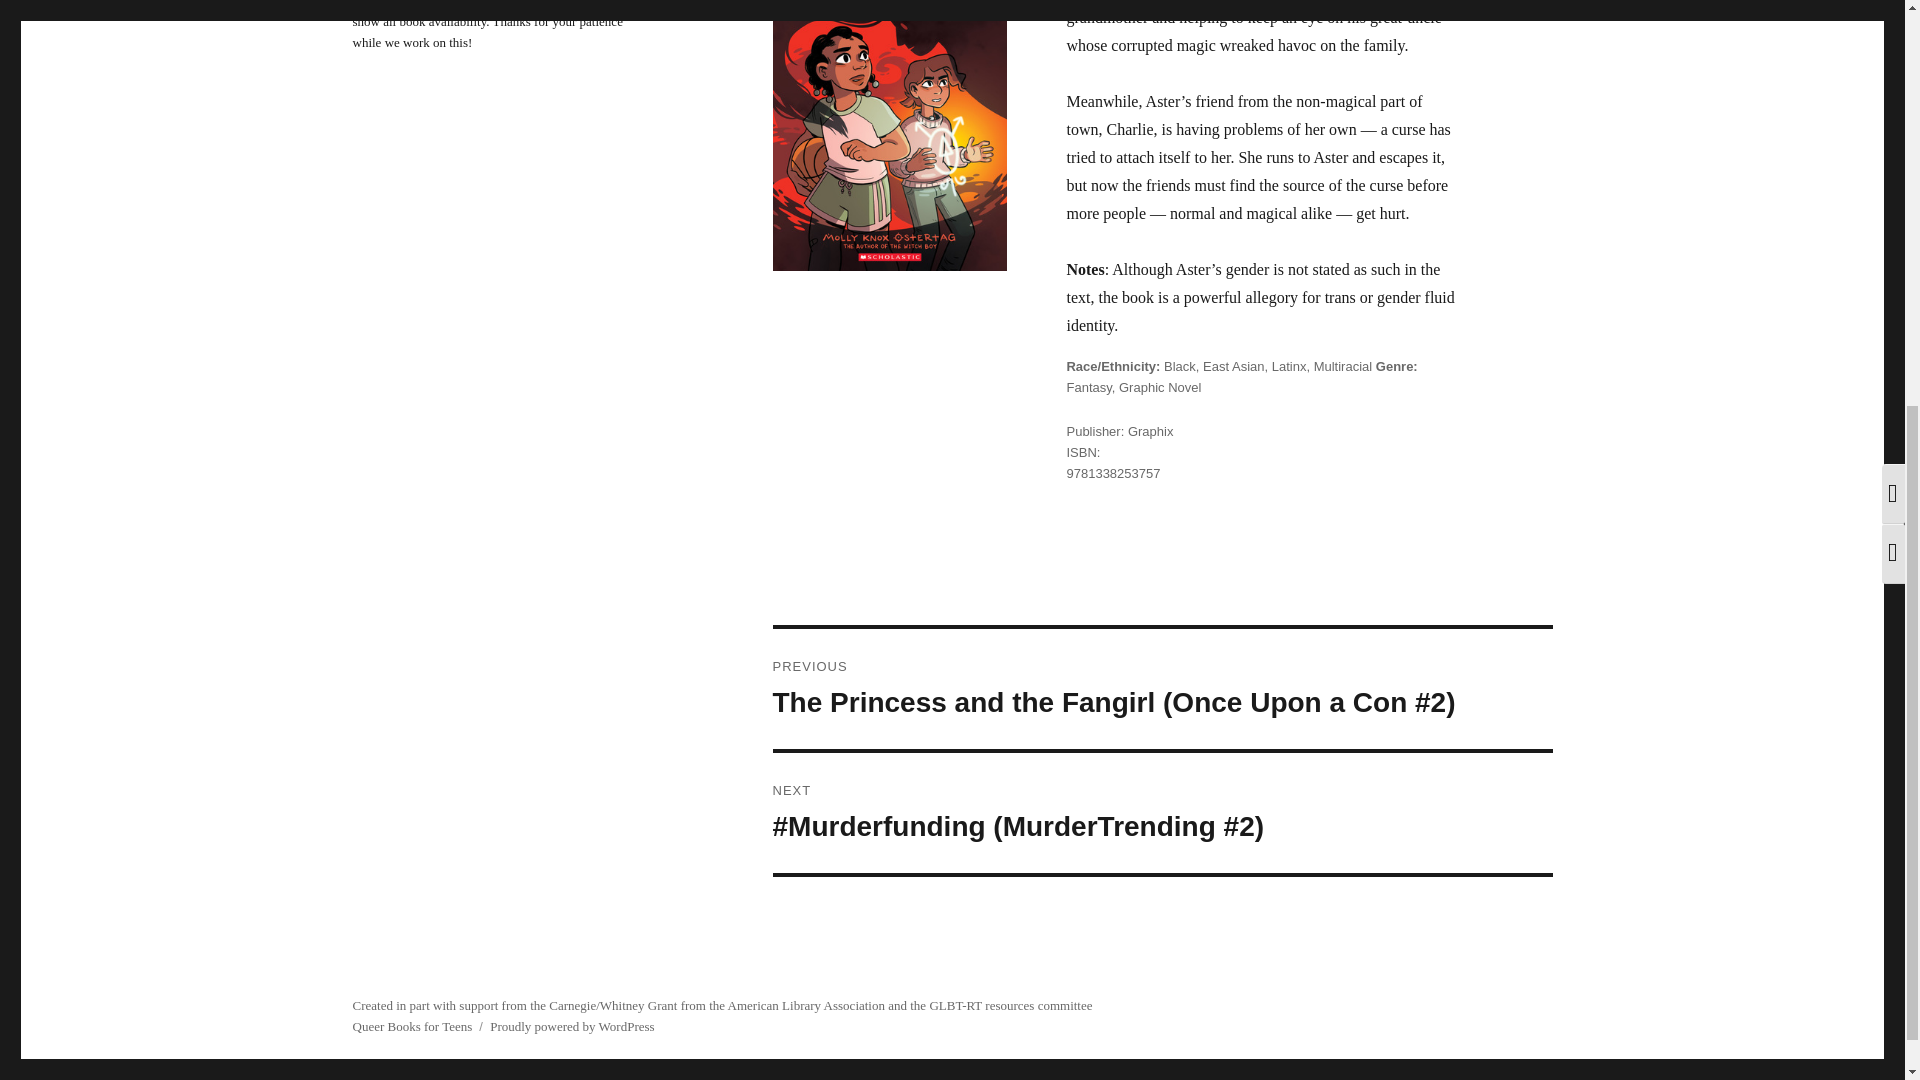 Image resolution: width=1920 pixels, height=1080 pixels. I want to click on Multiracial, so click(1342, 366).